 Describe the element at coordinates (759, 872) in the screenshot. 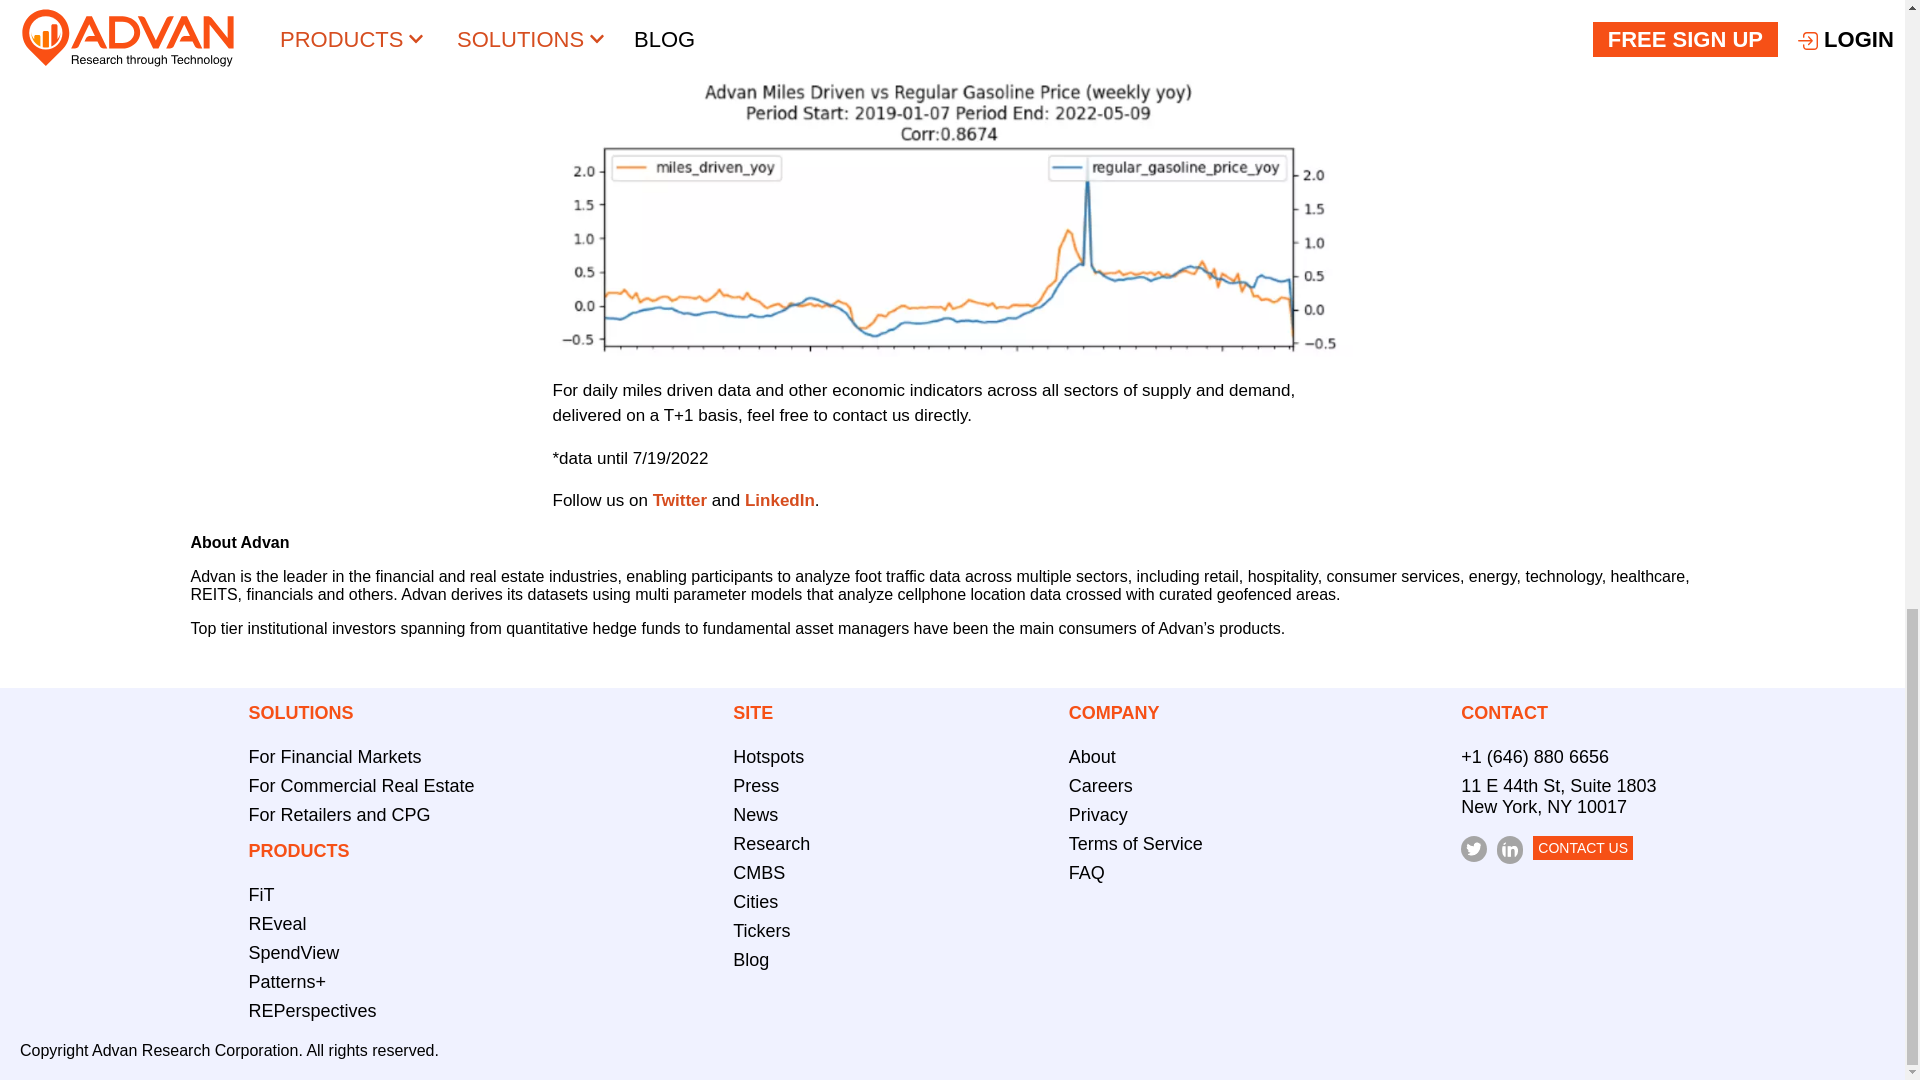

I see `CMBS` at that location.